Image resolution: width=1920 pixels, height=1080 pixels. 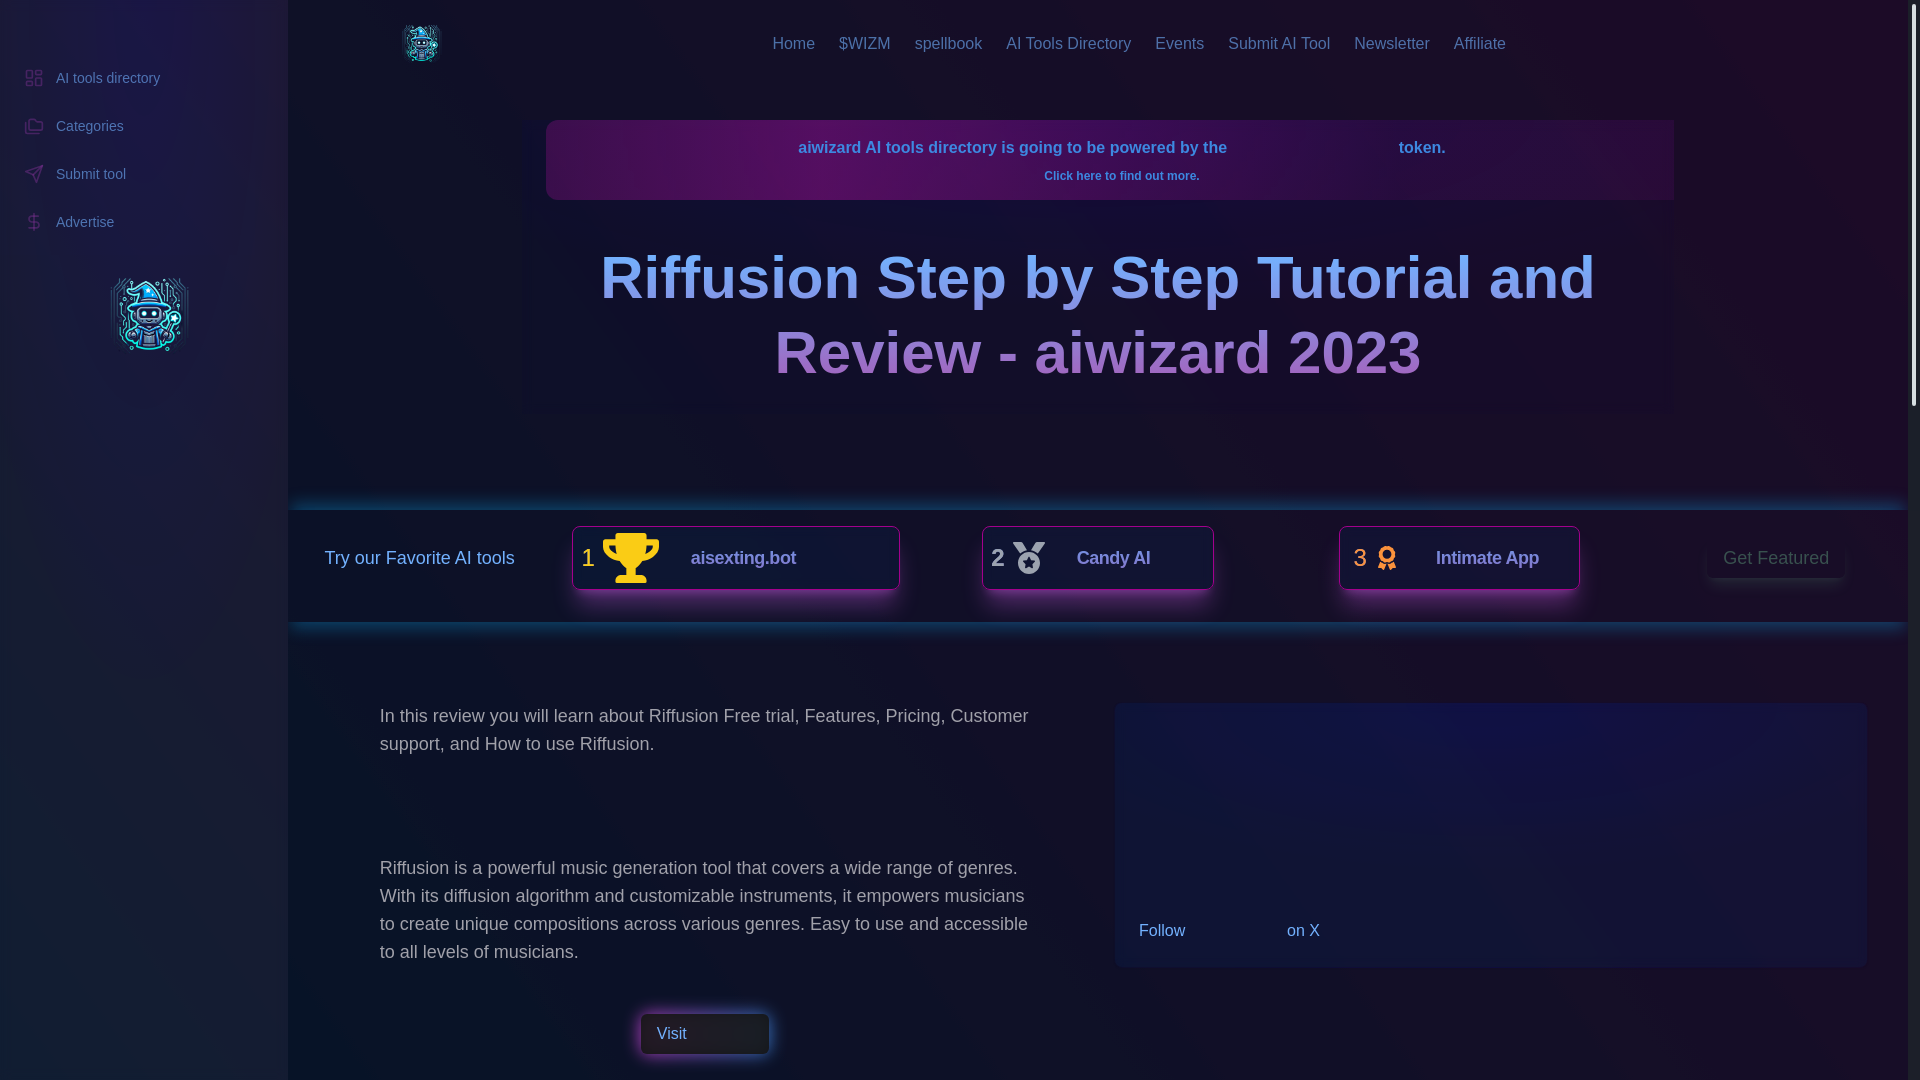 I want to click on spellbook, so click(x=1097, y=557).